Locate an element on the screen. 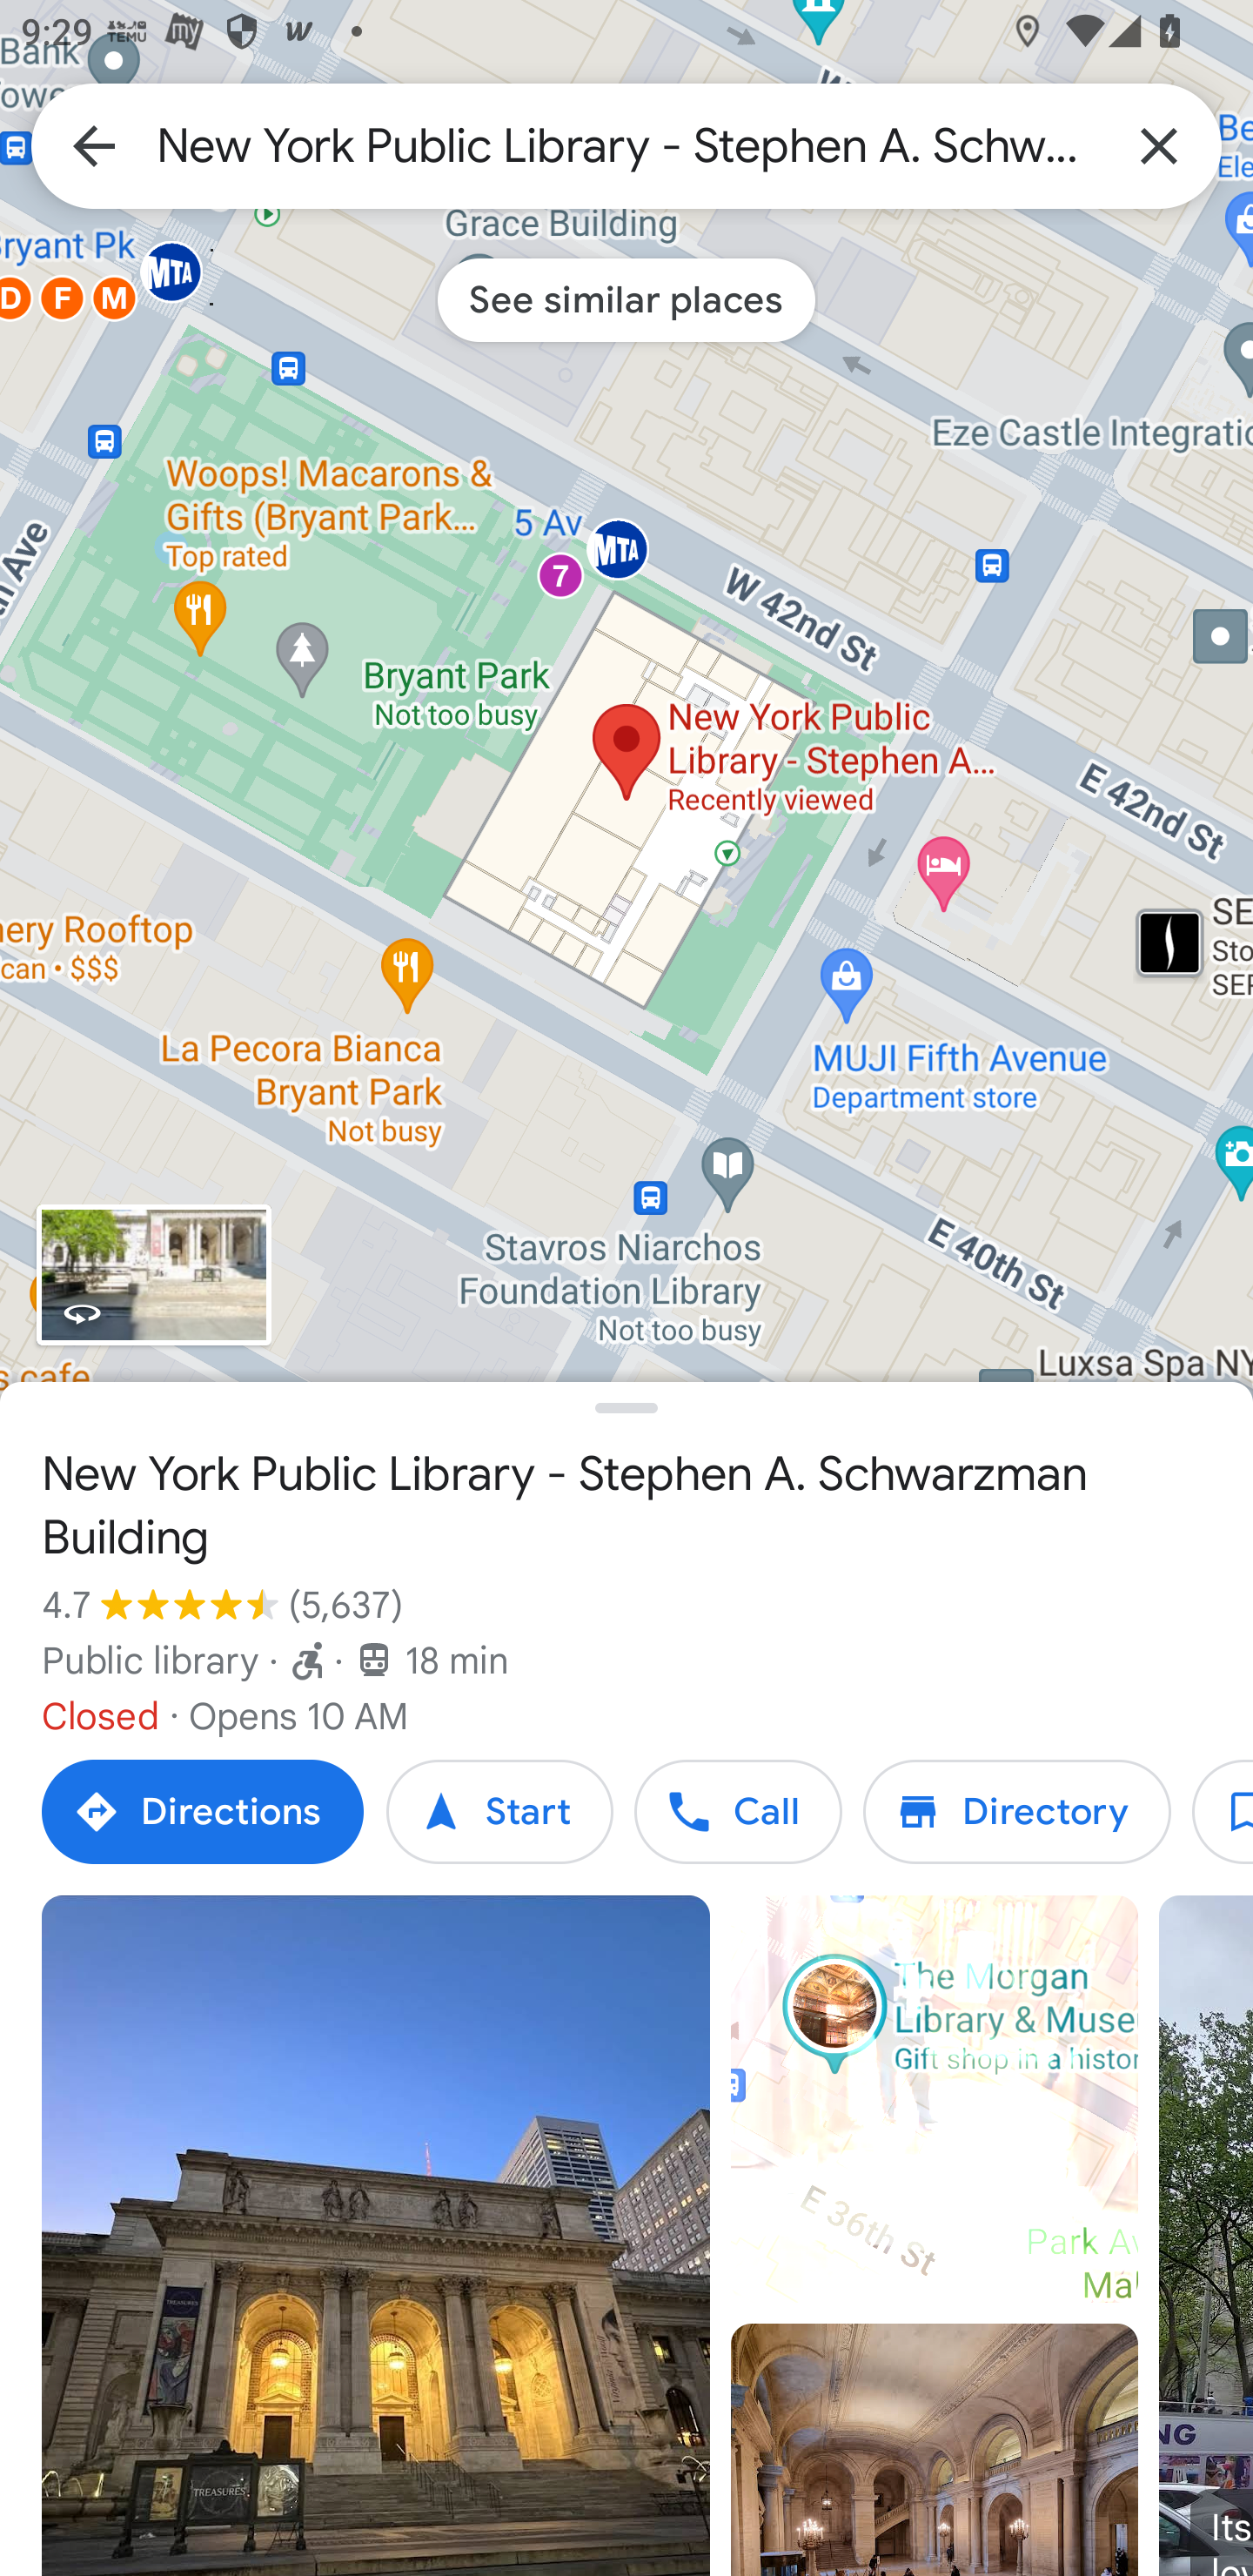  Photo is located at coordinates (376, 2236).